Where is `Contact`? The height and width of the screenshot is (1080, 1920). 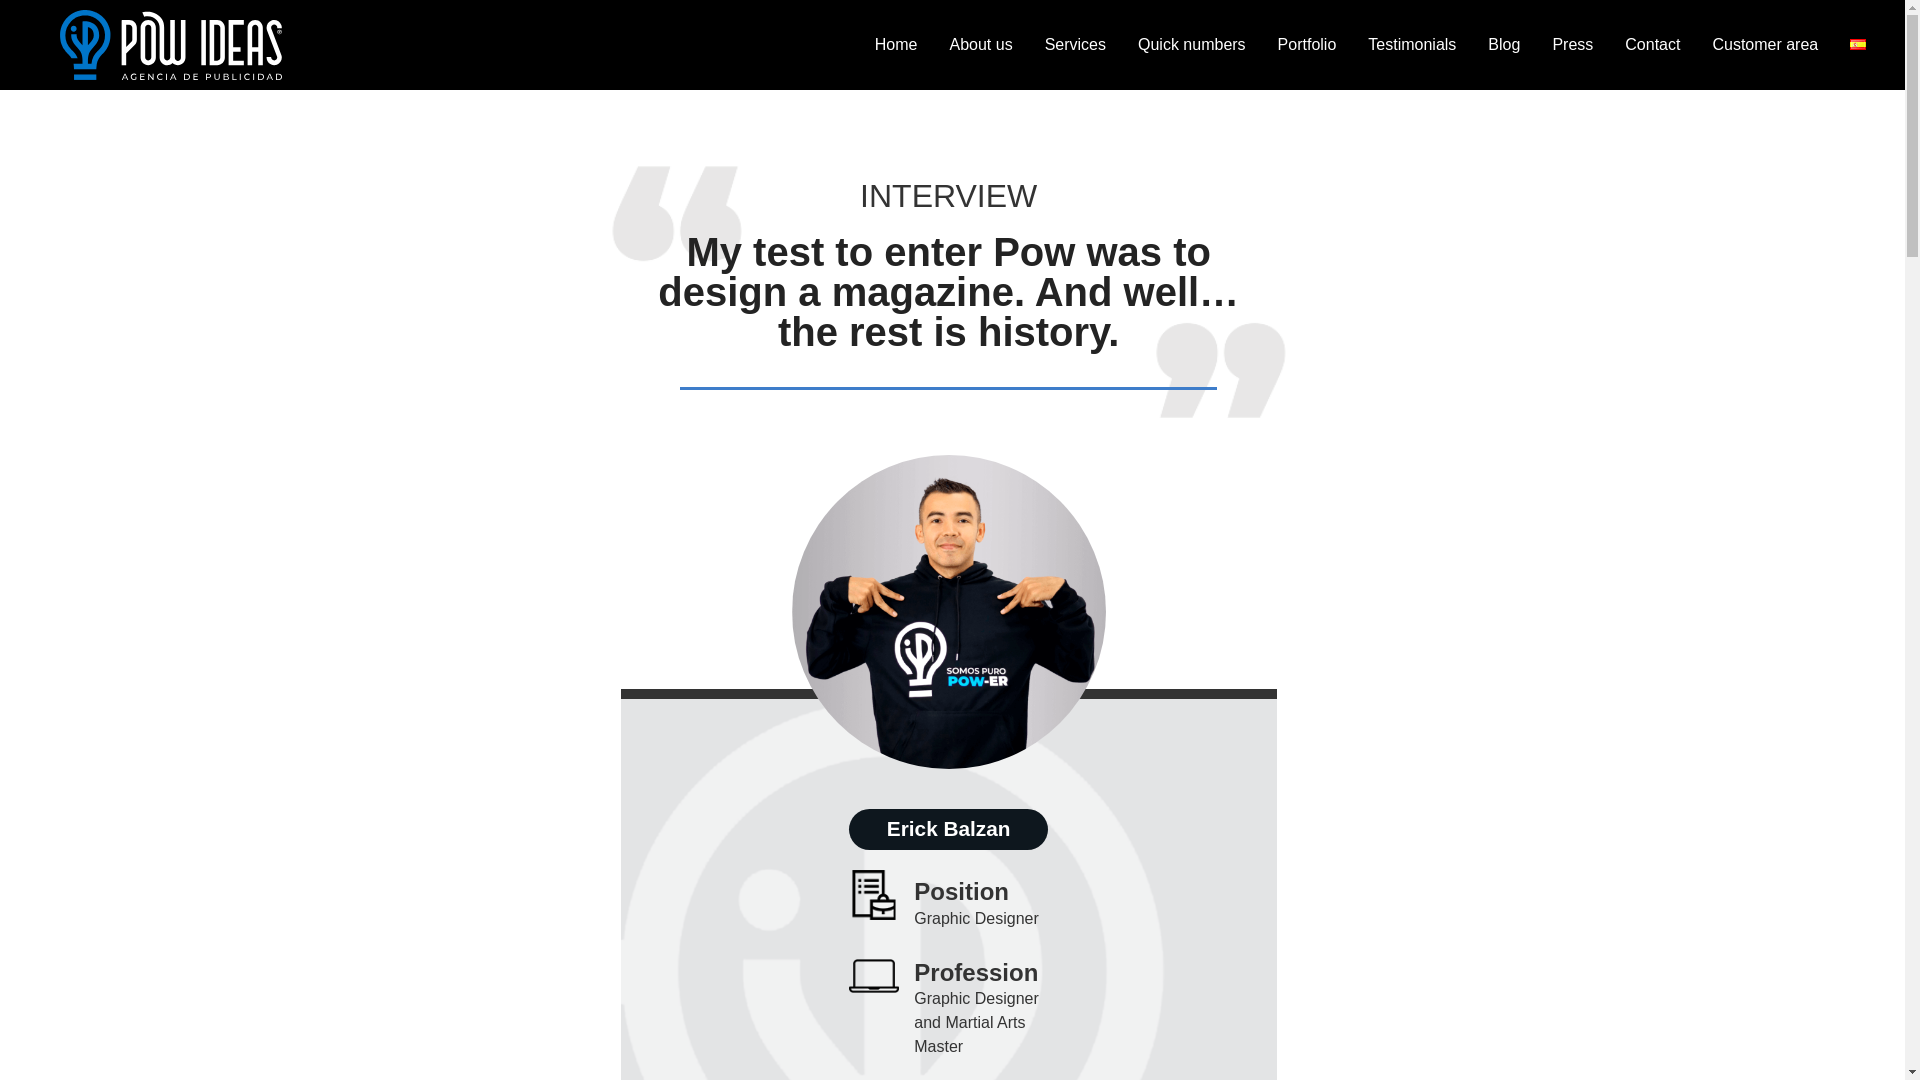 Contact is located at coordinates (1652, 44).